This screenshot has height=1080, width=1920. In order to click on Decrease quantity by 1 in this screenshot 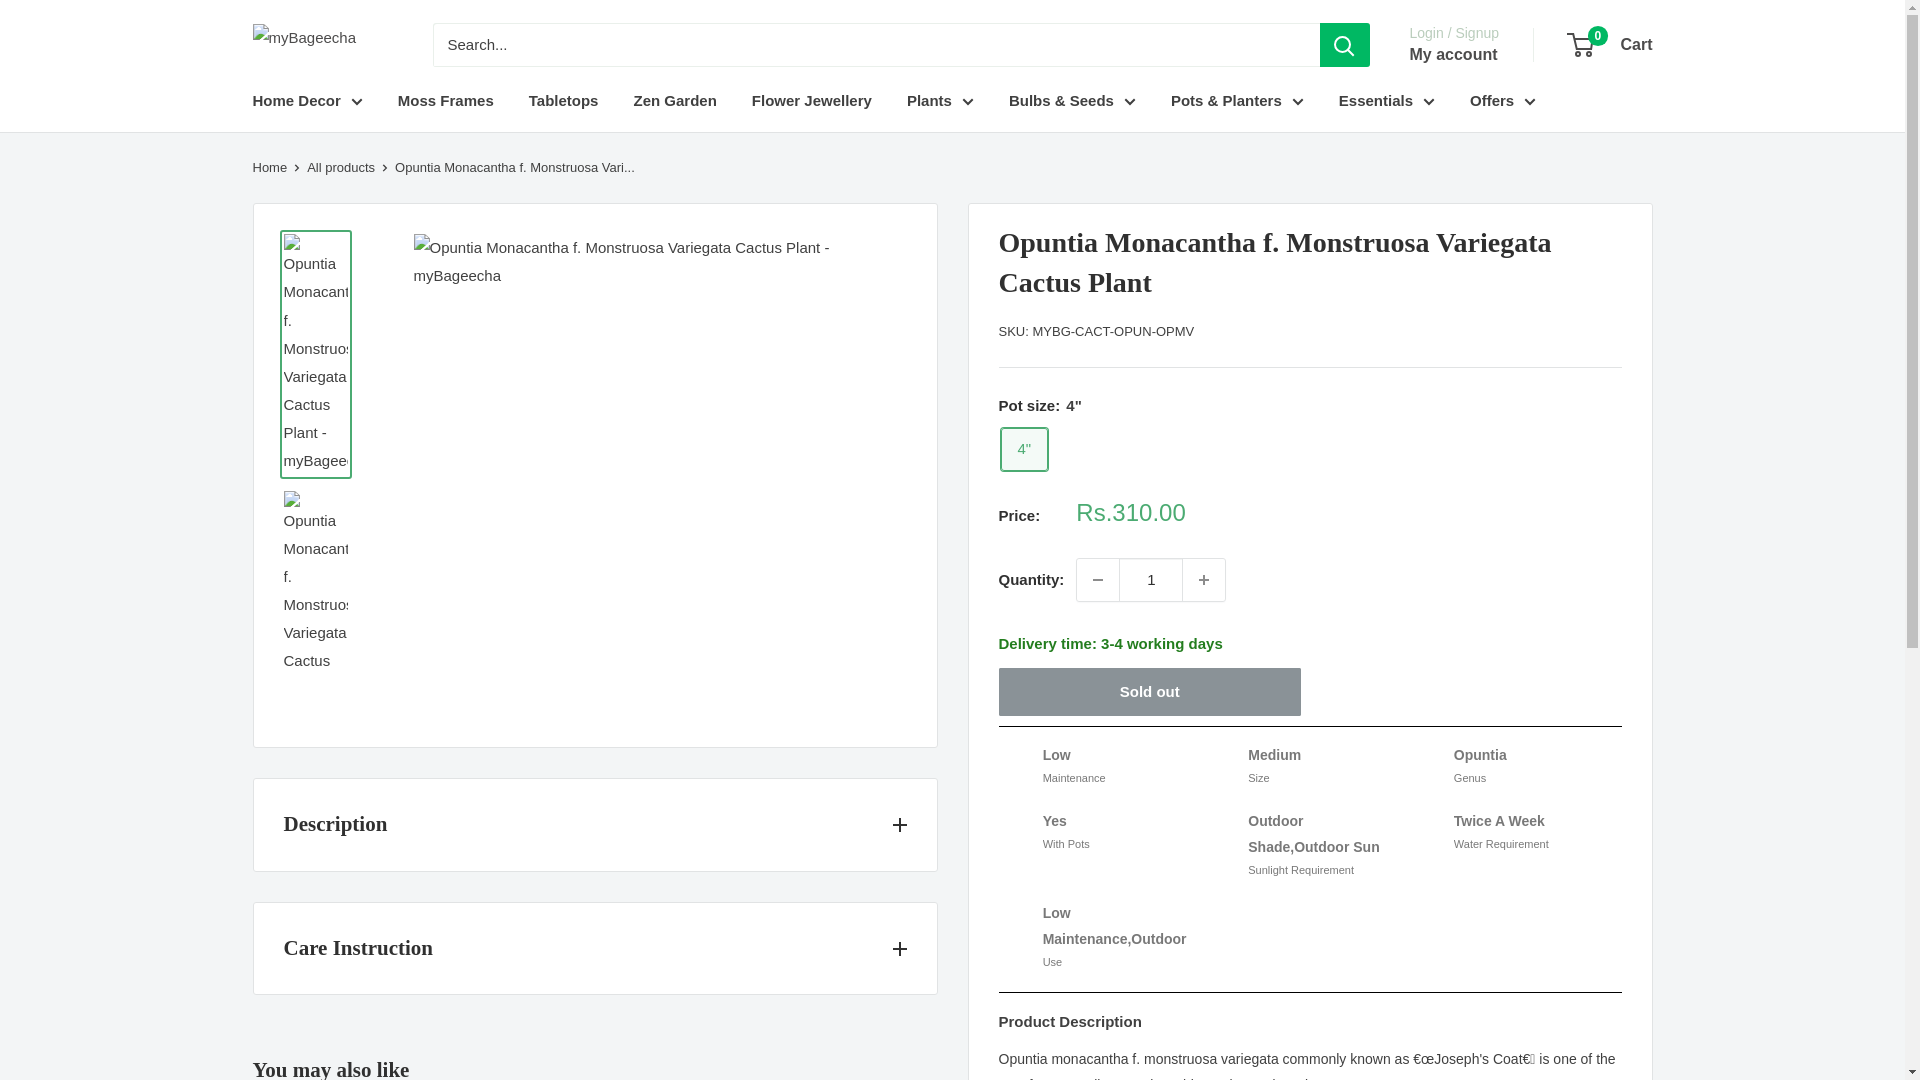, I will do `click(1098, 580)`.